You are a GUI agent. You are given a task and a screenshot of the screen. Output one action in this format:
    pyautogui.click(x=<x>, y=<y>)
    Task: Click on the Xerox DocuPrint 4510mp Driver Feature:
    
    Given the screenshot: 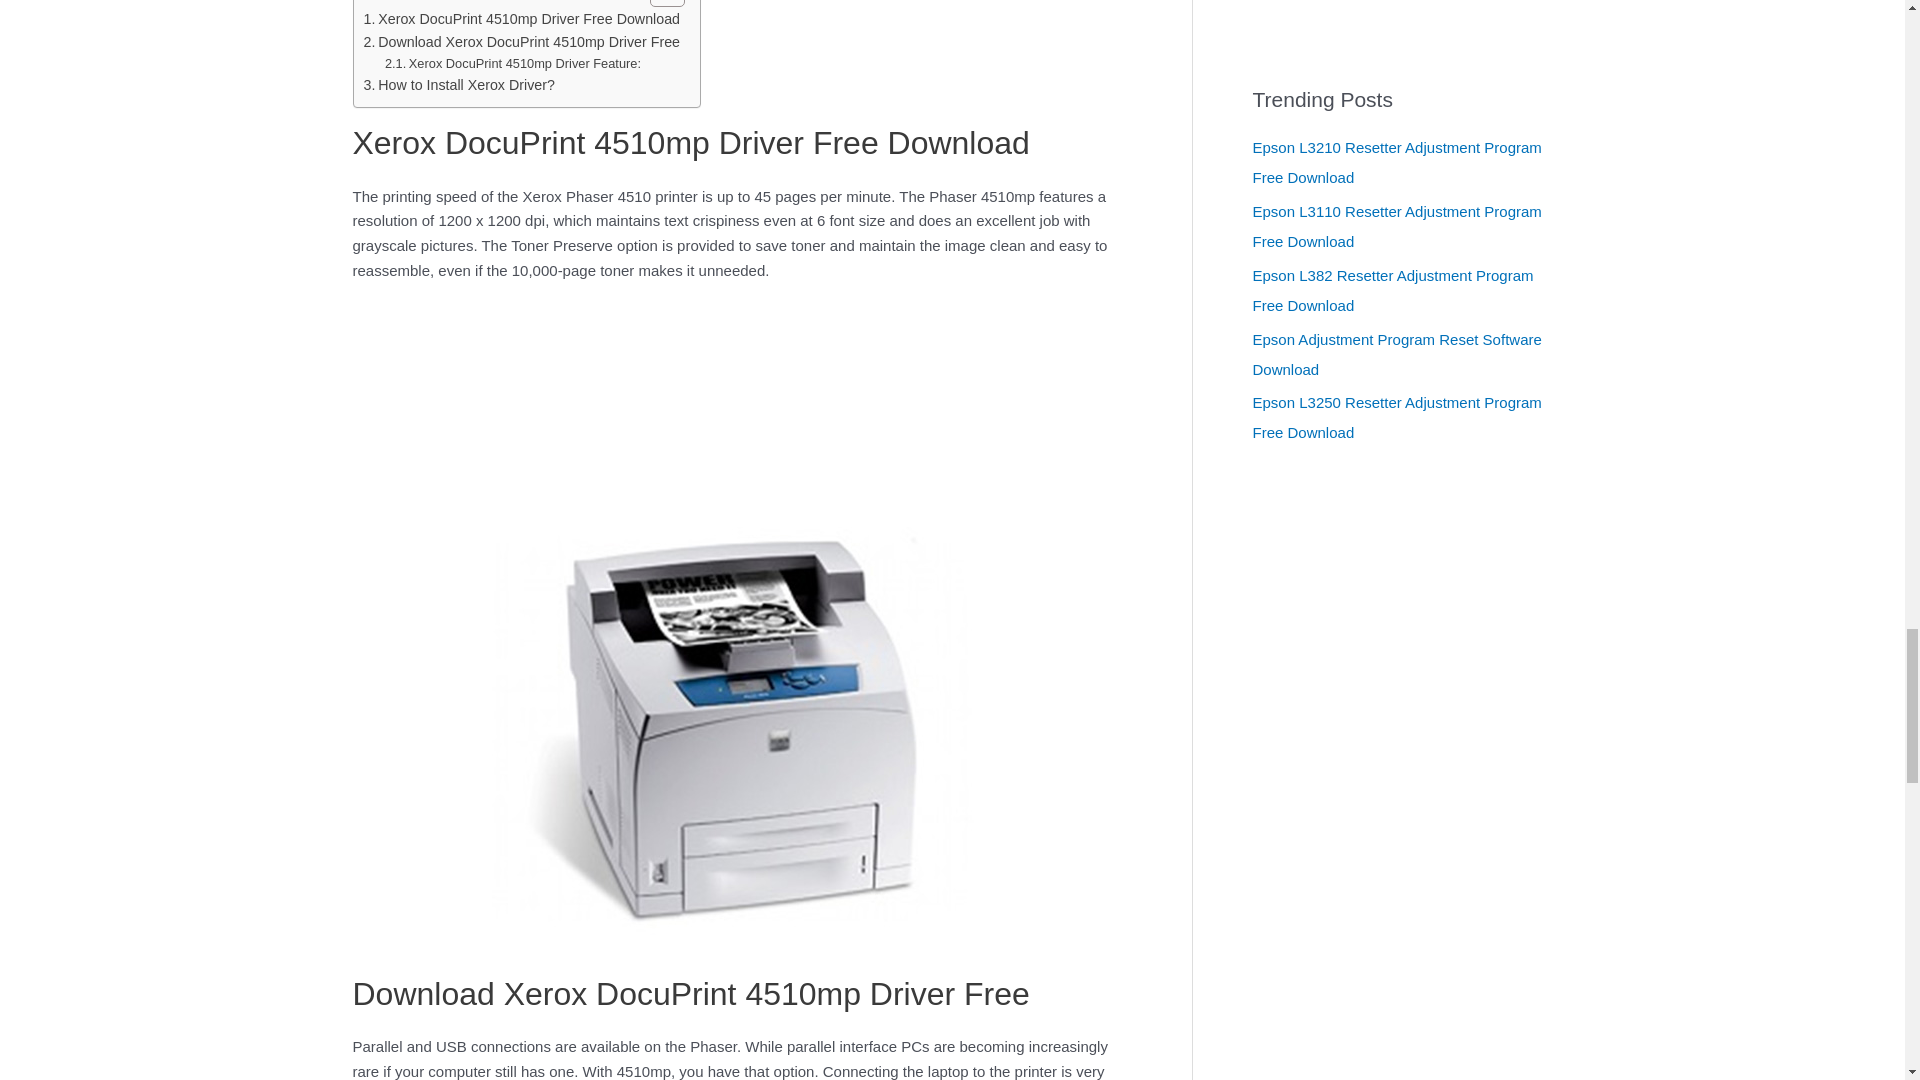 What is the action you would take?
    pyautogui.click(x=513, y=64)
    